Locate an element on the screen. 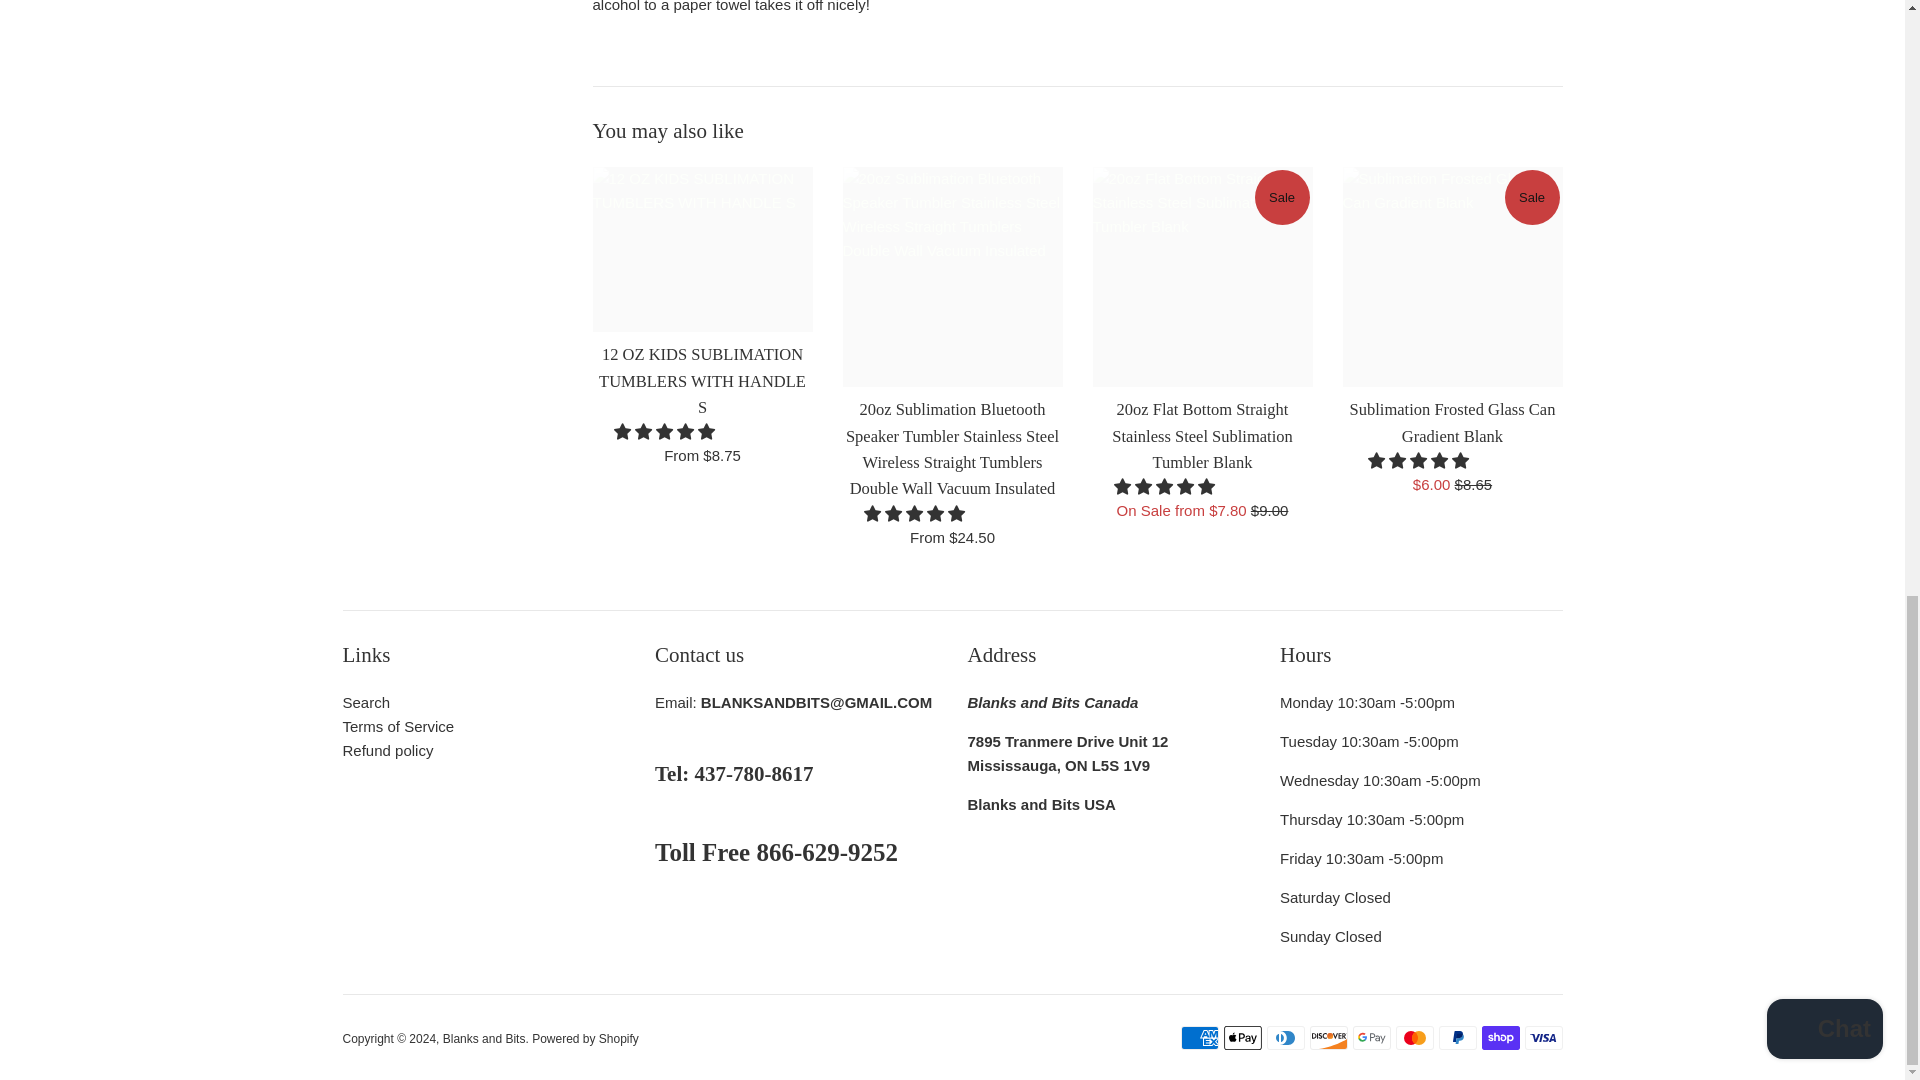 This screenshot has width=1920, height=1080. PayPal is located at coordinates (1457, 1038).